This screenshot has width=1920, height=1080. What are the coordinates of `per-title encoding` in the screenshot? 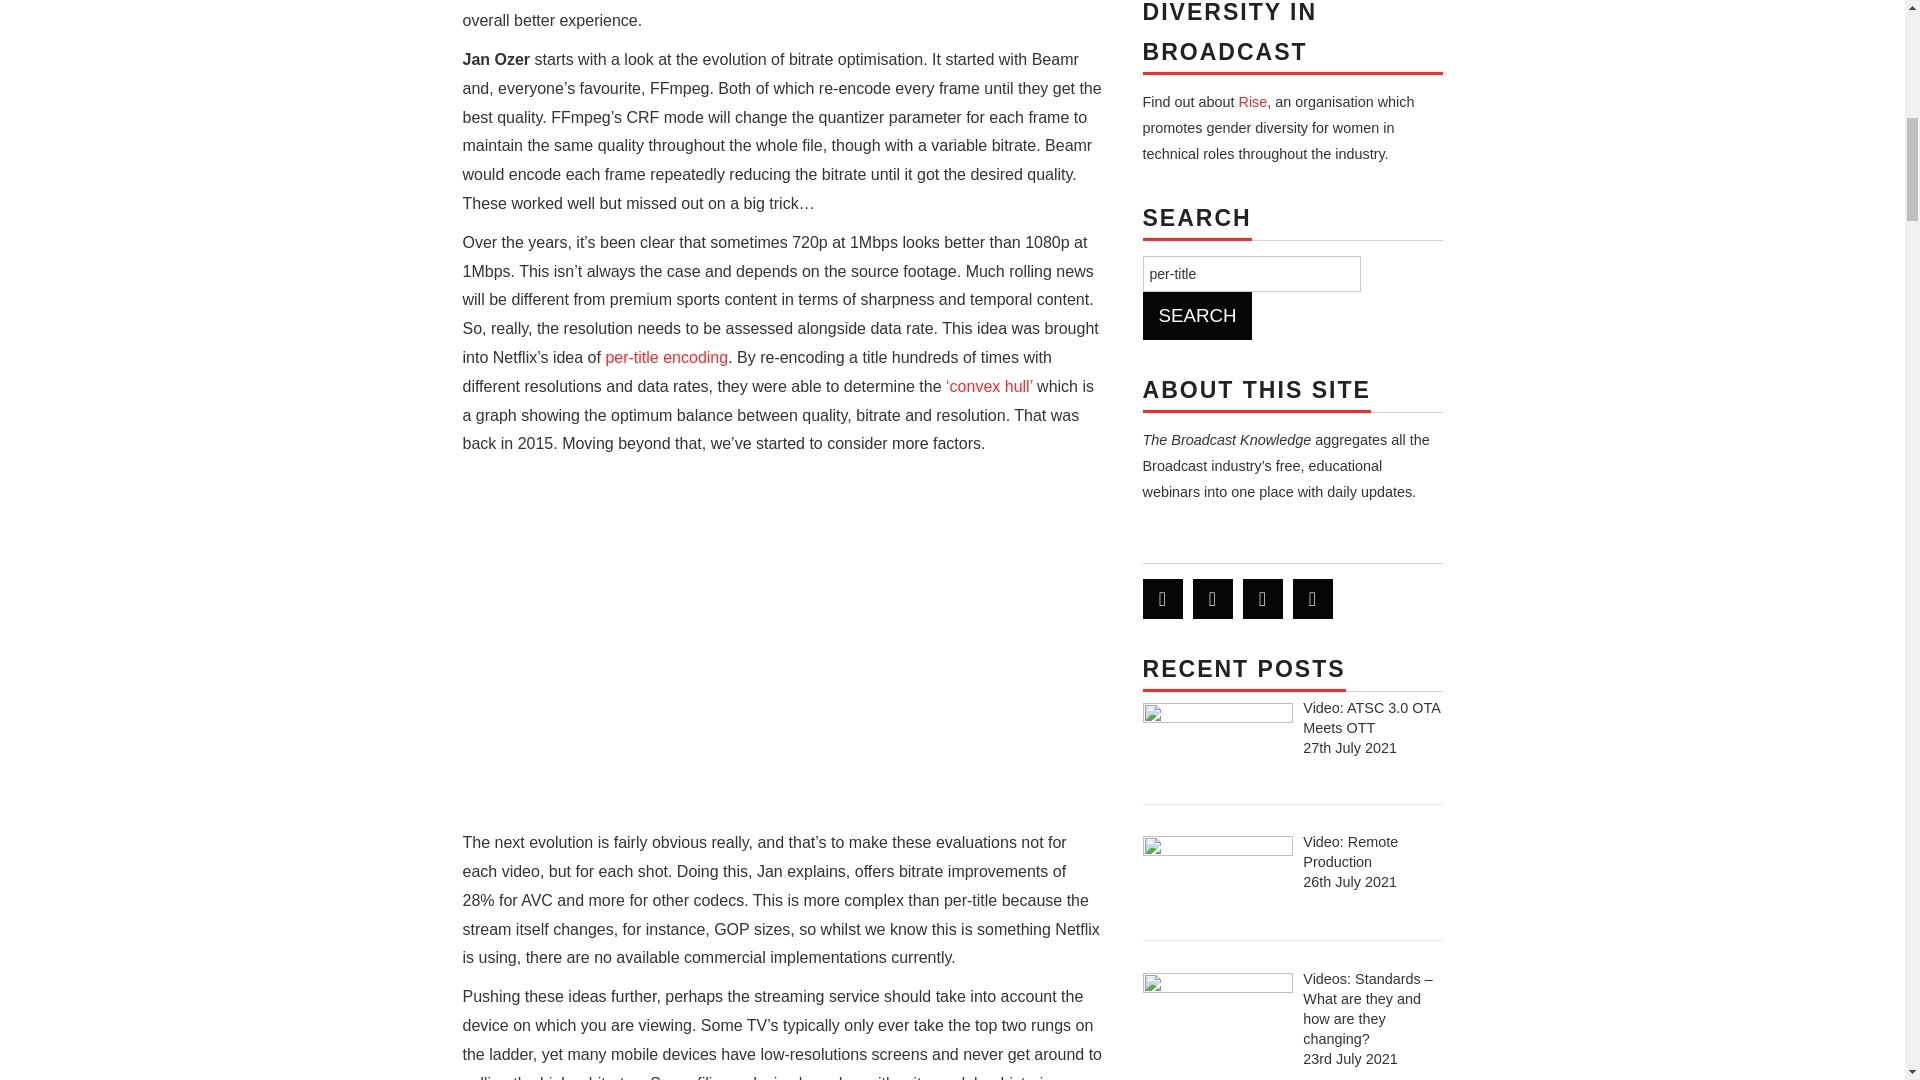 It's located at (666, 357).